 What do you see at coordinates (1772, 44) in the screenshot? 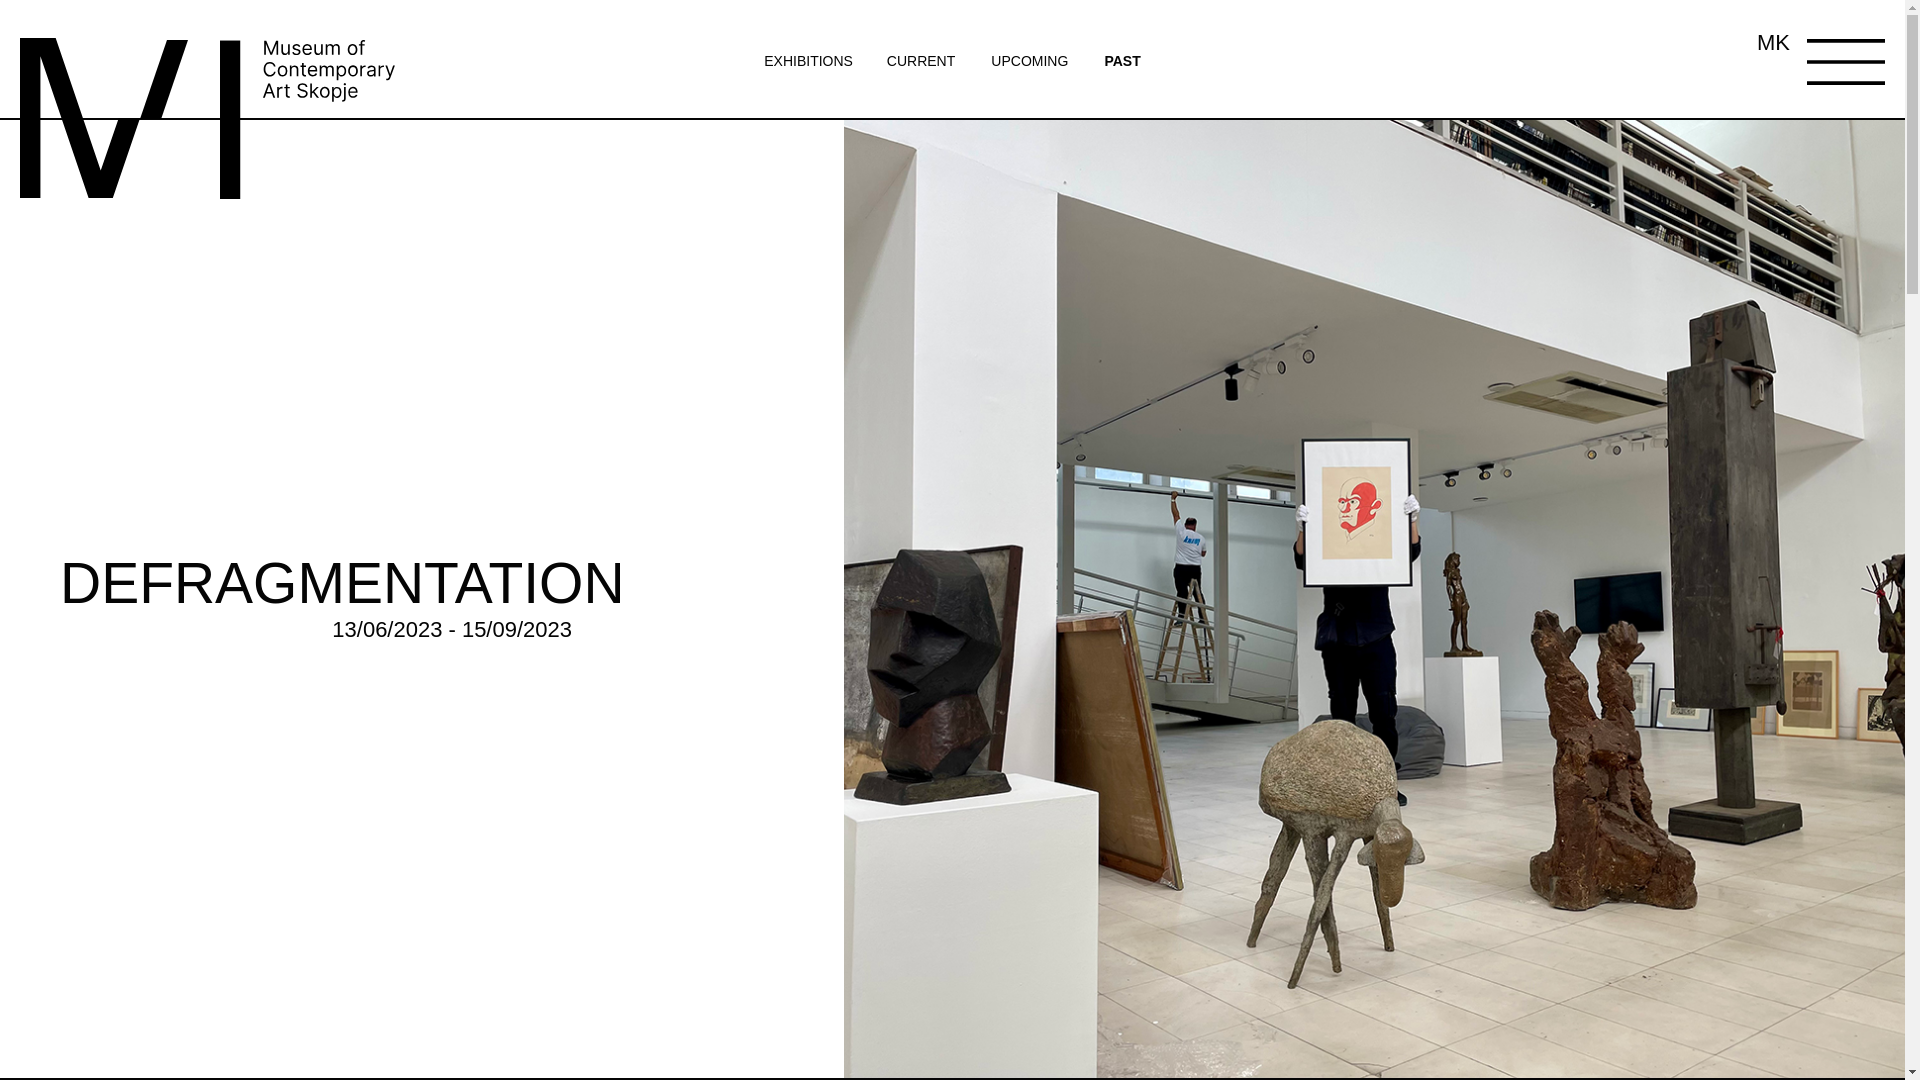
I see `MK` at bounding box center [1772, 44].